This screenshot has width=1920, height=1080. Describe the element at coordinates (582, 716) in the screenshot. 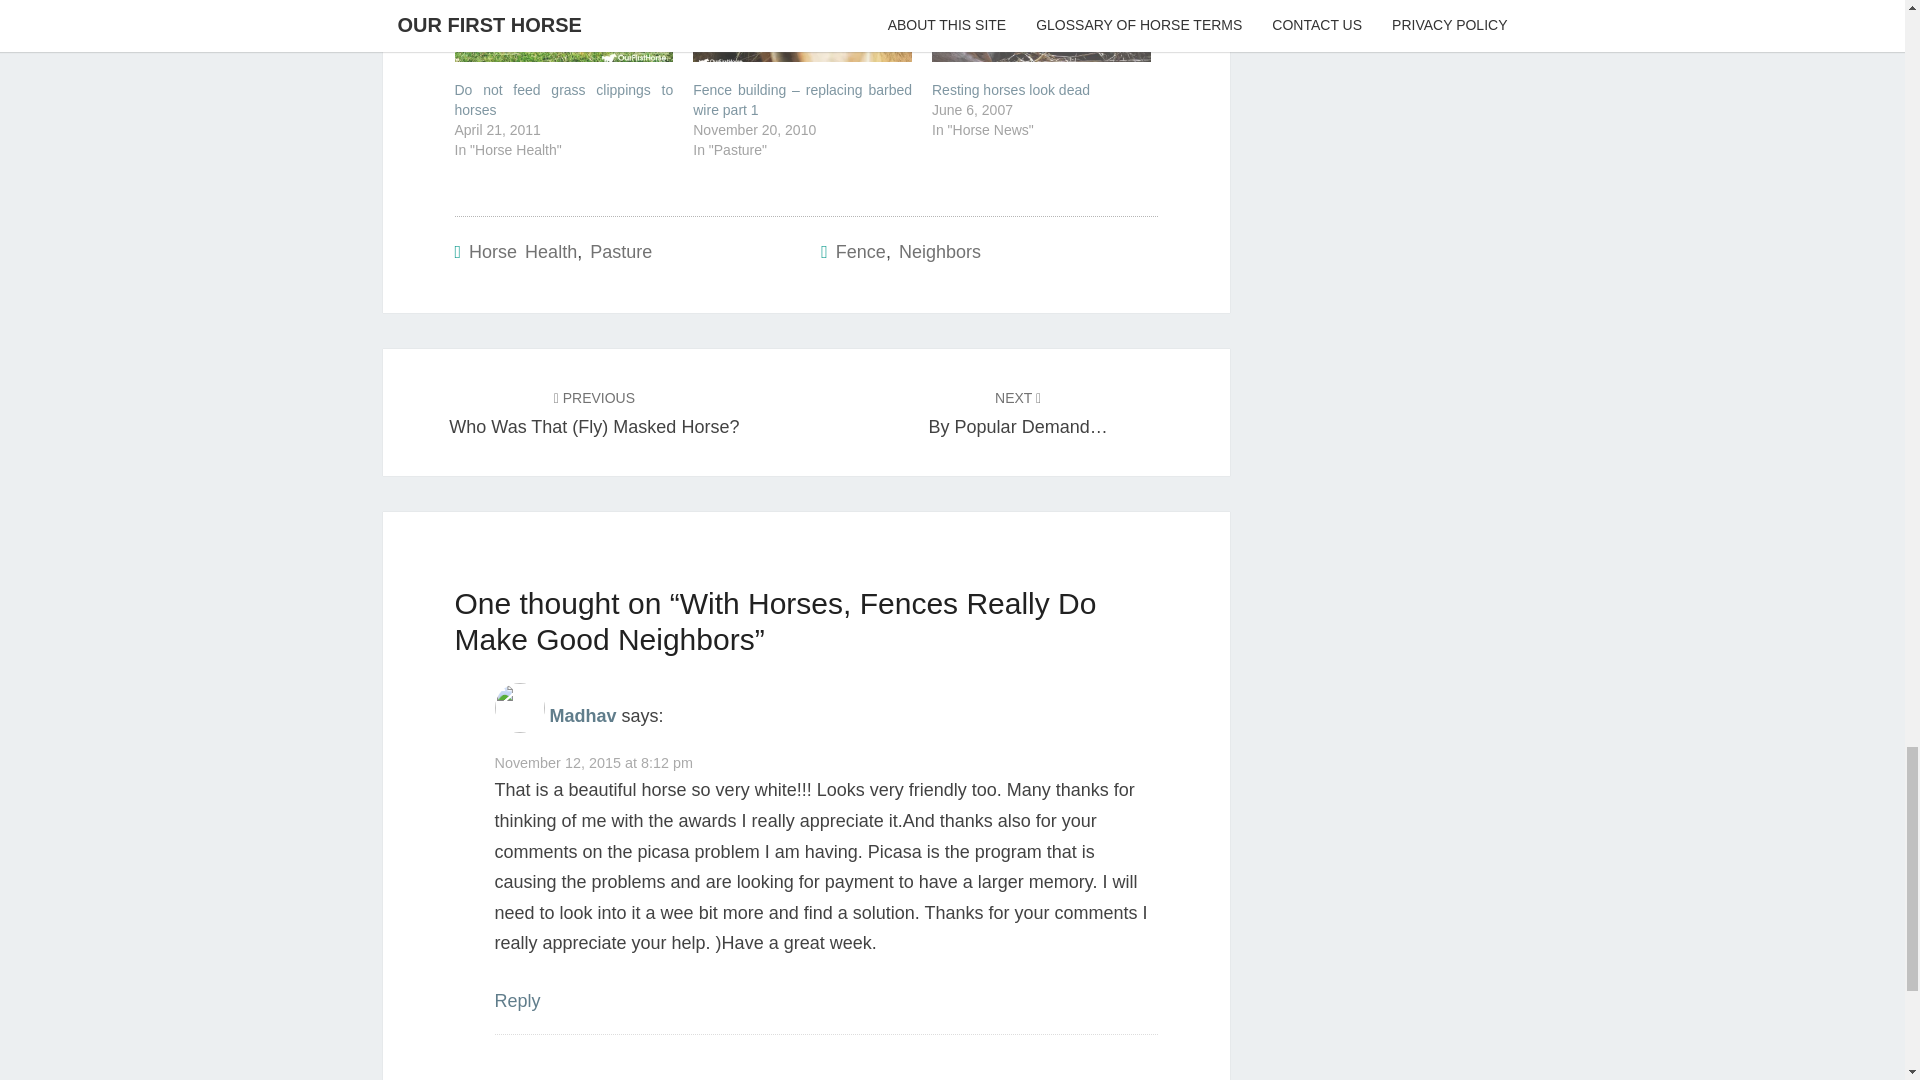

I see `Madhav` at that location.